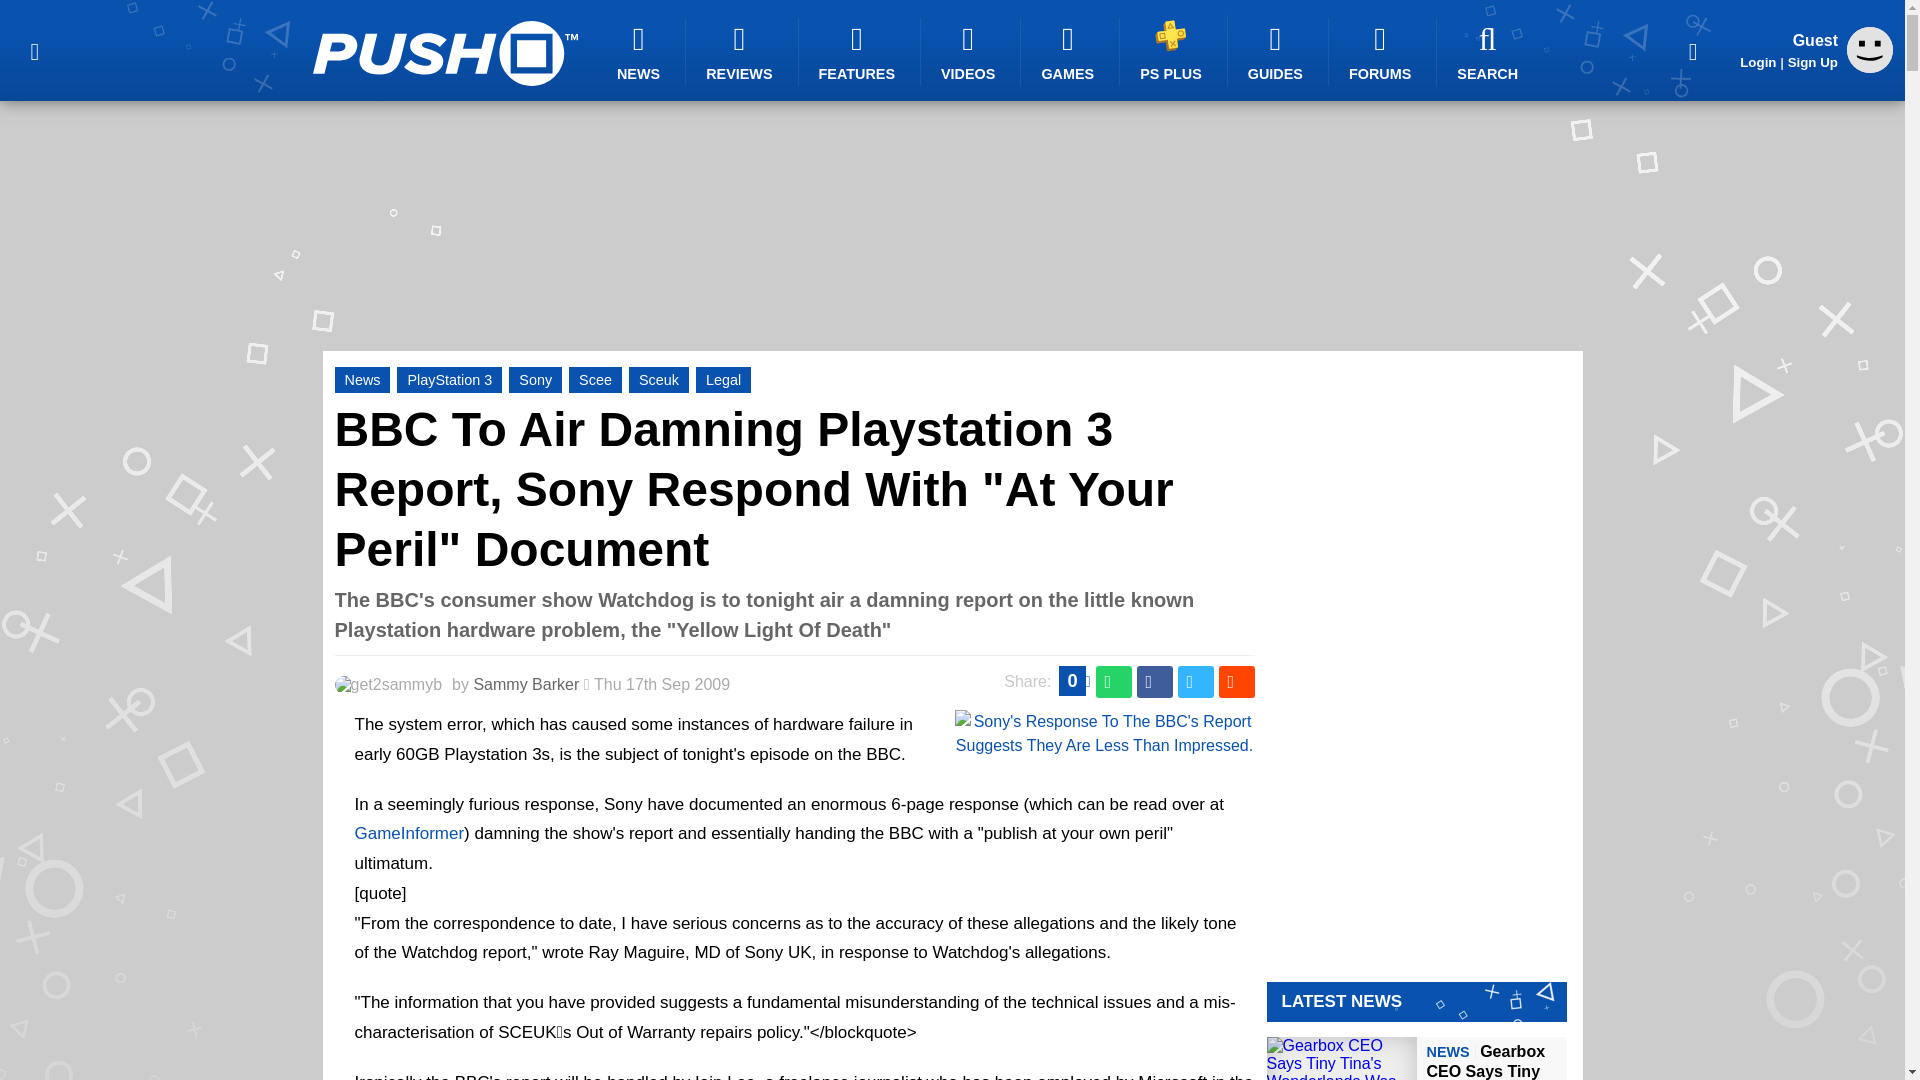 Image resolution: width=1920 pixels, height=1080 pixels. Describe the element at coordinates (595, 380) in the screenshot. I see `Scee` at that location.